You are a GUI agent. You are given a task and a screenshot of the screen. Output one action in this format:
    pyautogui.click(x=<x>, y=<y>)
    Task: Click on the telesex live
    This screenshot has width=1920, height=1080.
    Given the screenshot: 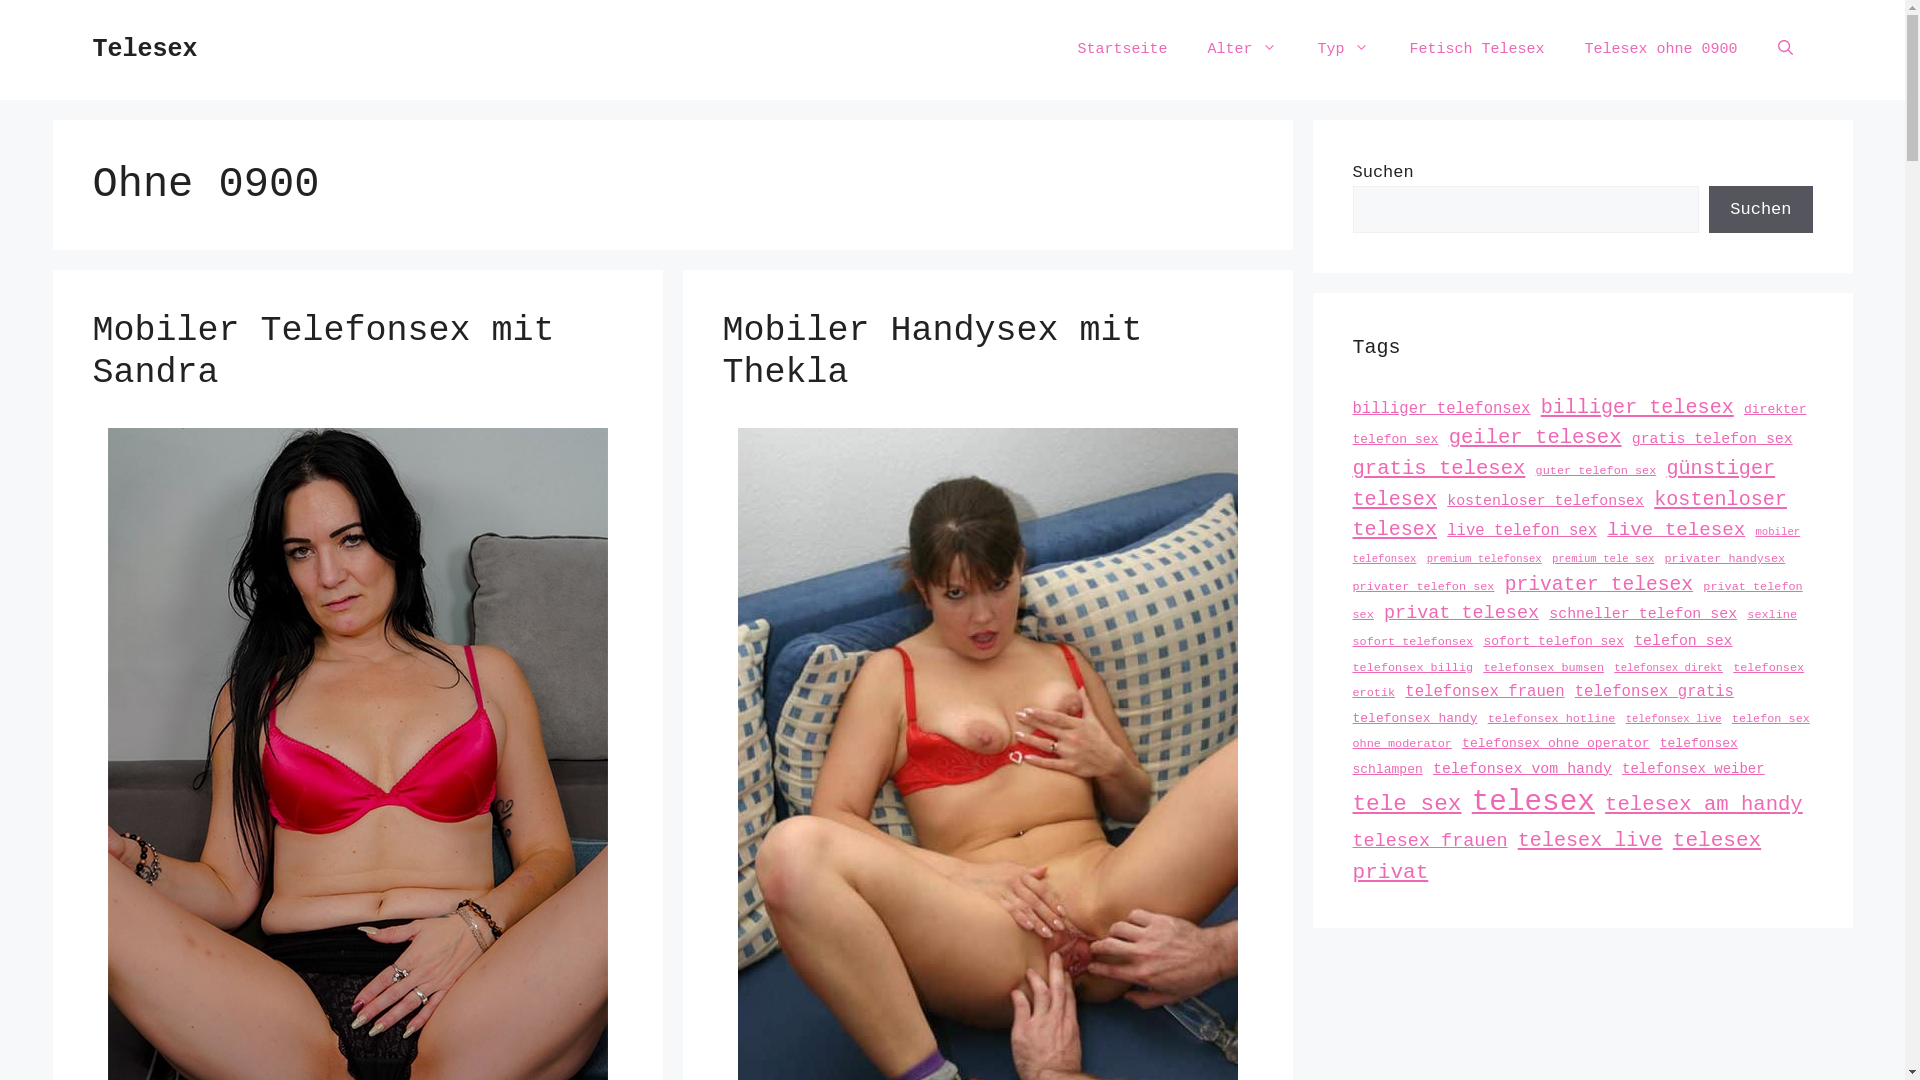 What is the action you would take?
    pyautogui.click(x=1590, y=840)
    